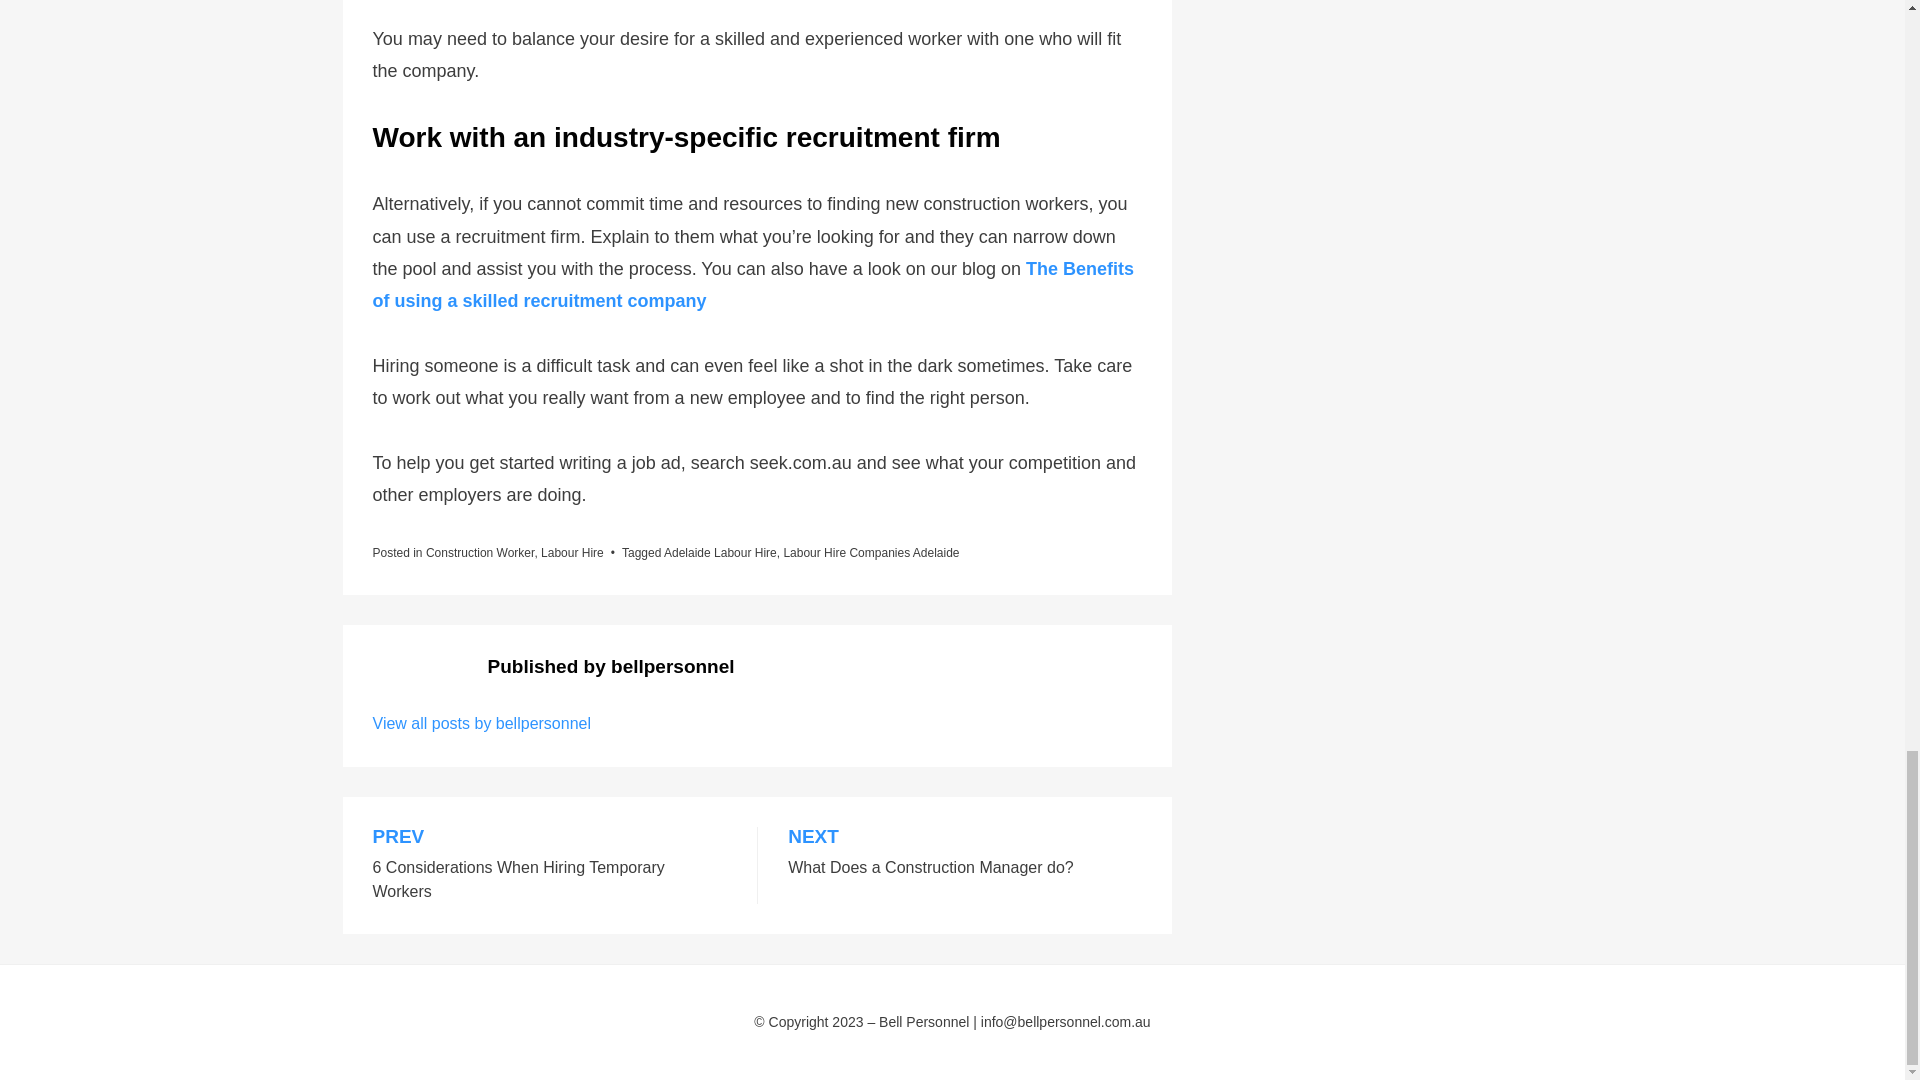 The width and height of the screenshot is (1920, 1080). Describe the element at coordinates (752, 285) in the screenshot. I see `The Benefits of using a skilled recruitment company` at that location.